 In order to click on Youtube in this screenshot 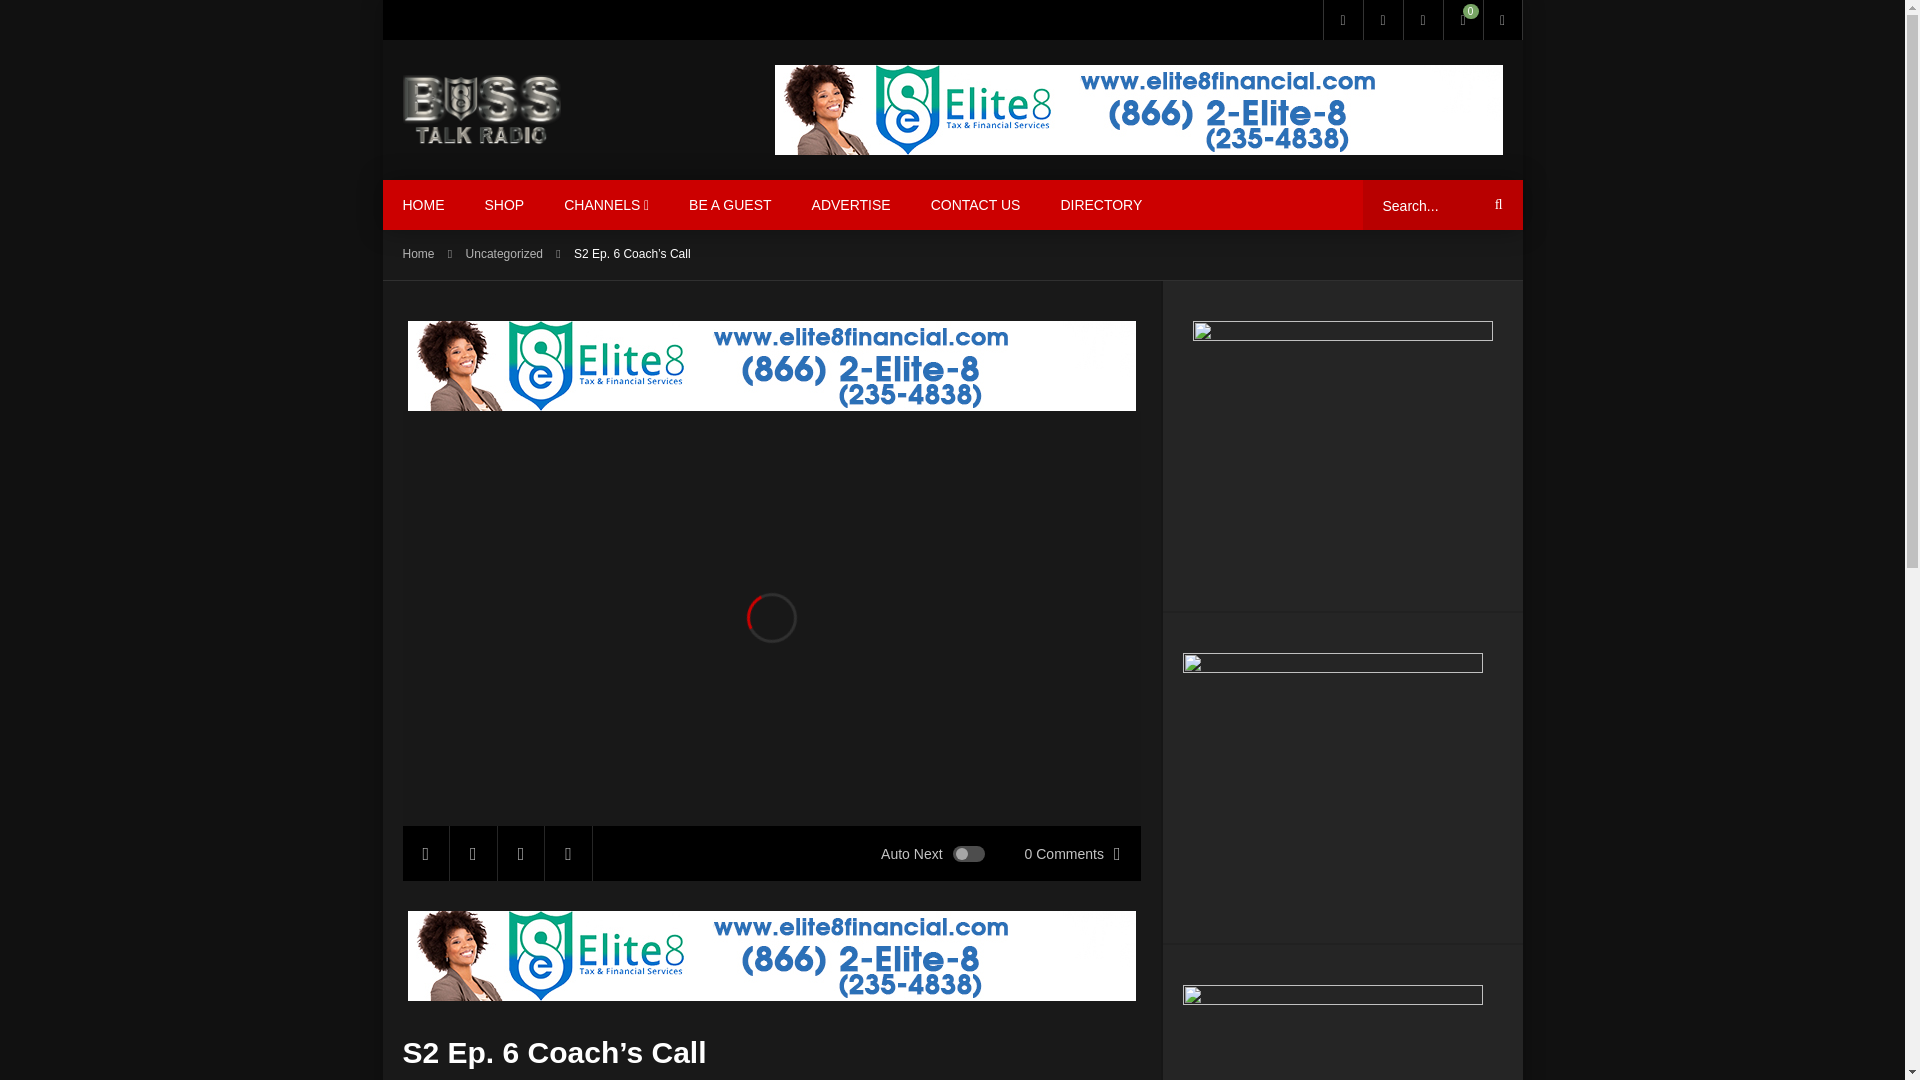, I will do `click(1381, 20)`.